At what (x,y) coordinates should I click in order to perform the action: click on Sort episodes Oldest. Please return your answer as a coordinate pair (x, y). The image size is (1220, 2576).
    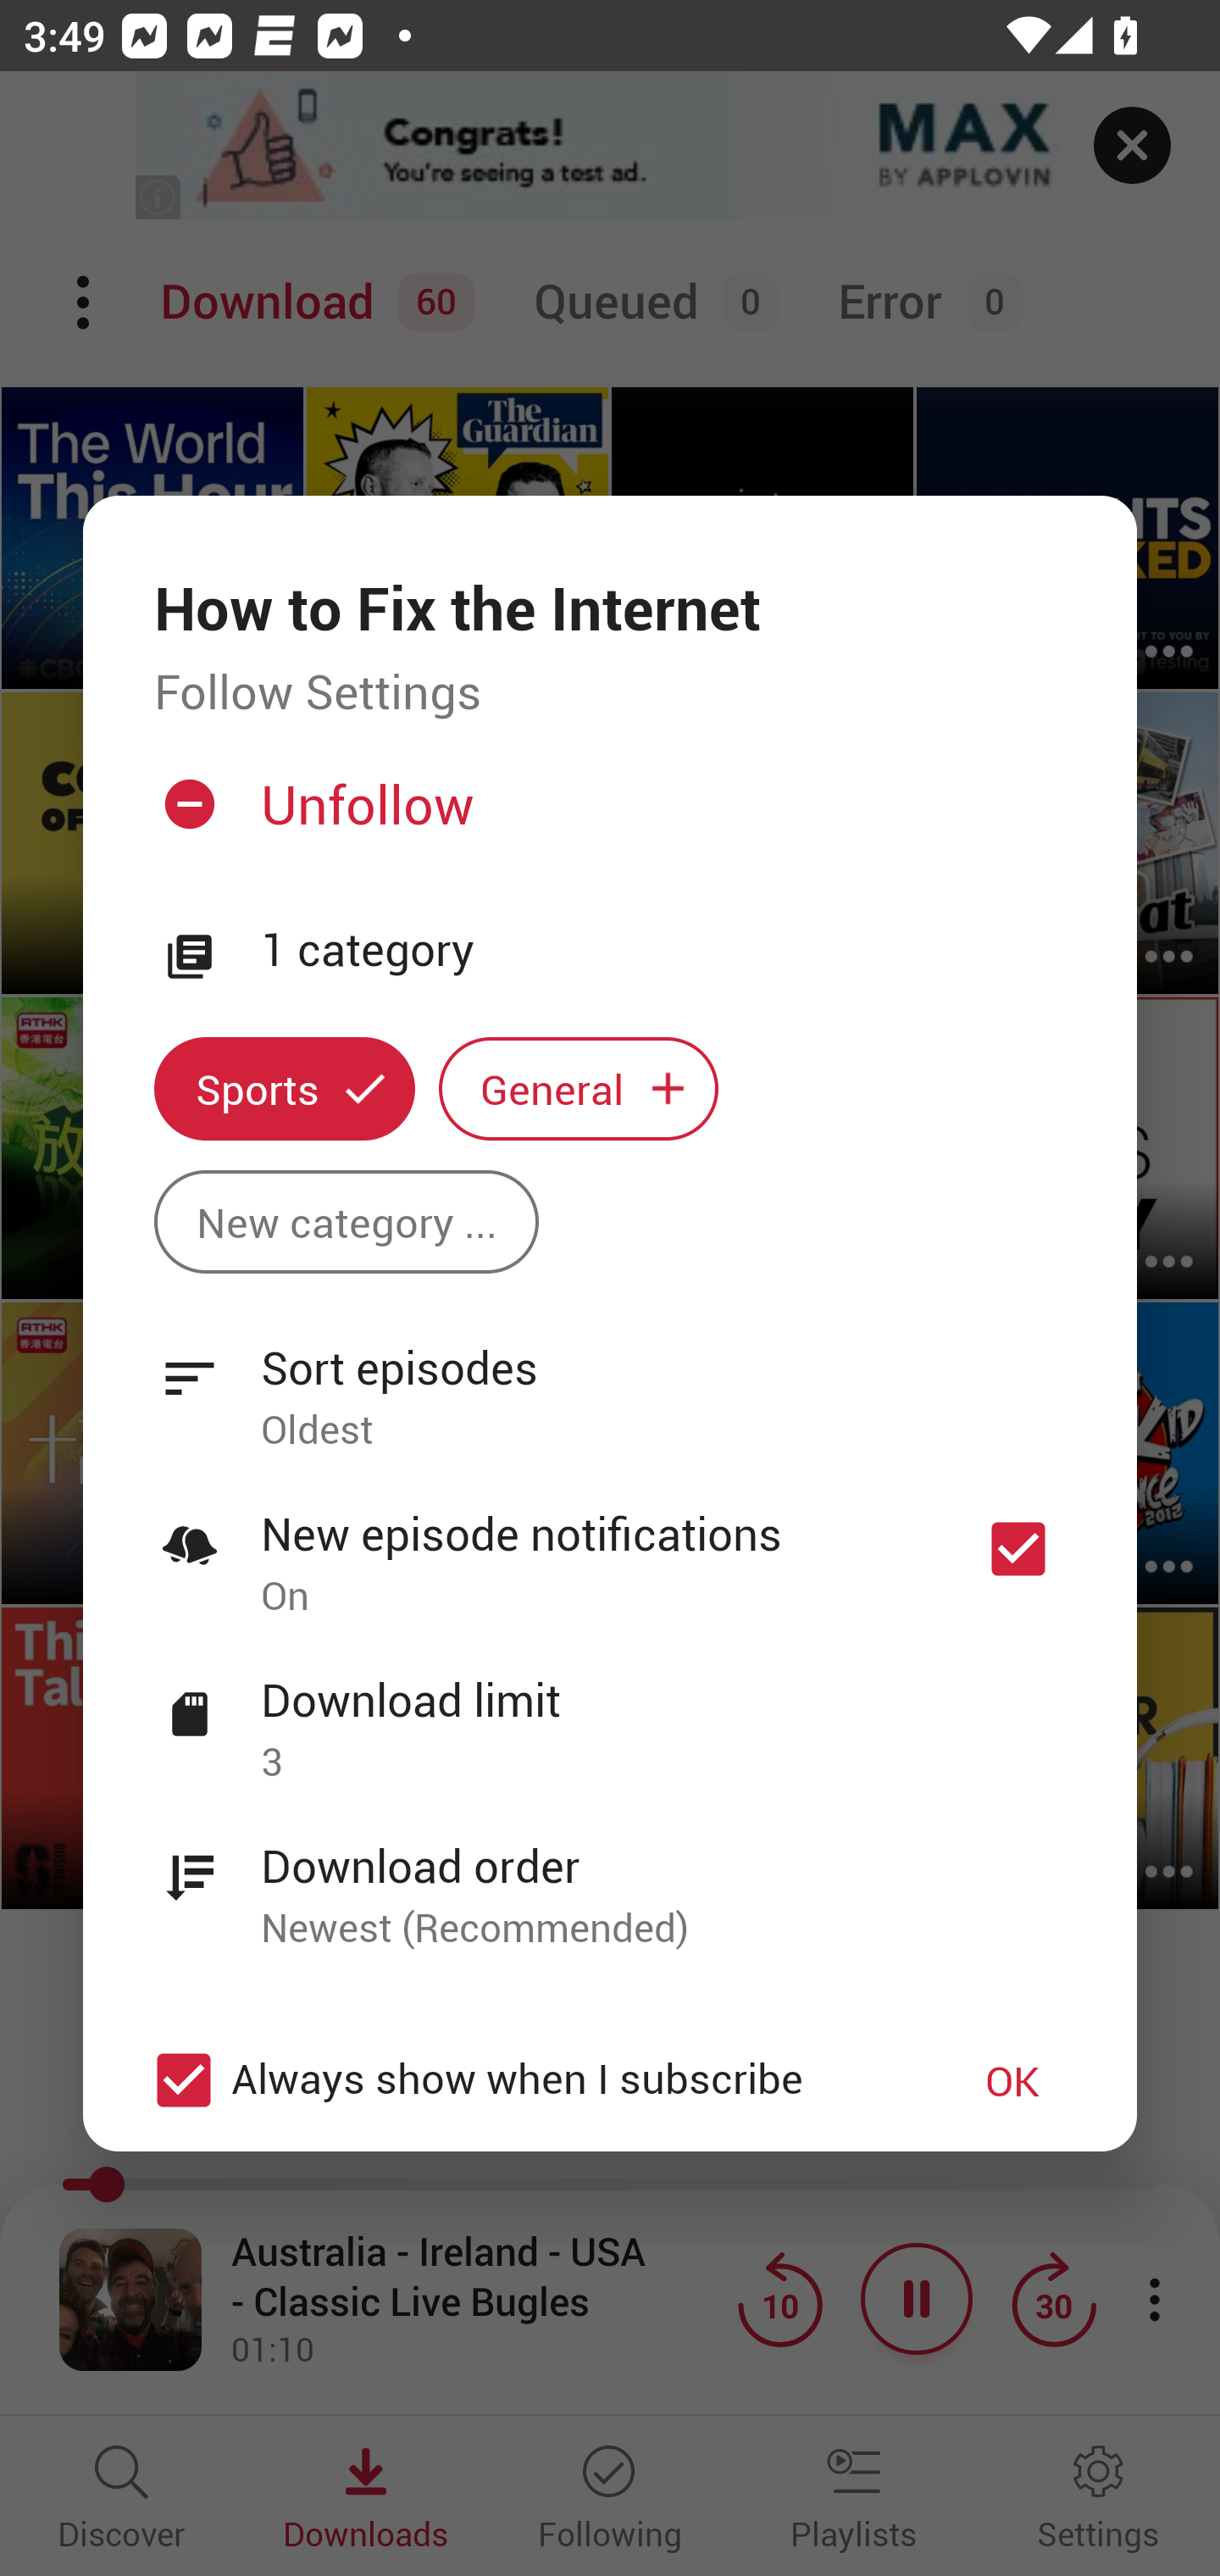
    Looking at the image, I should click on (610, 1380).